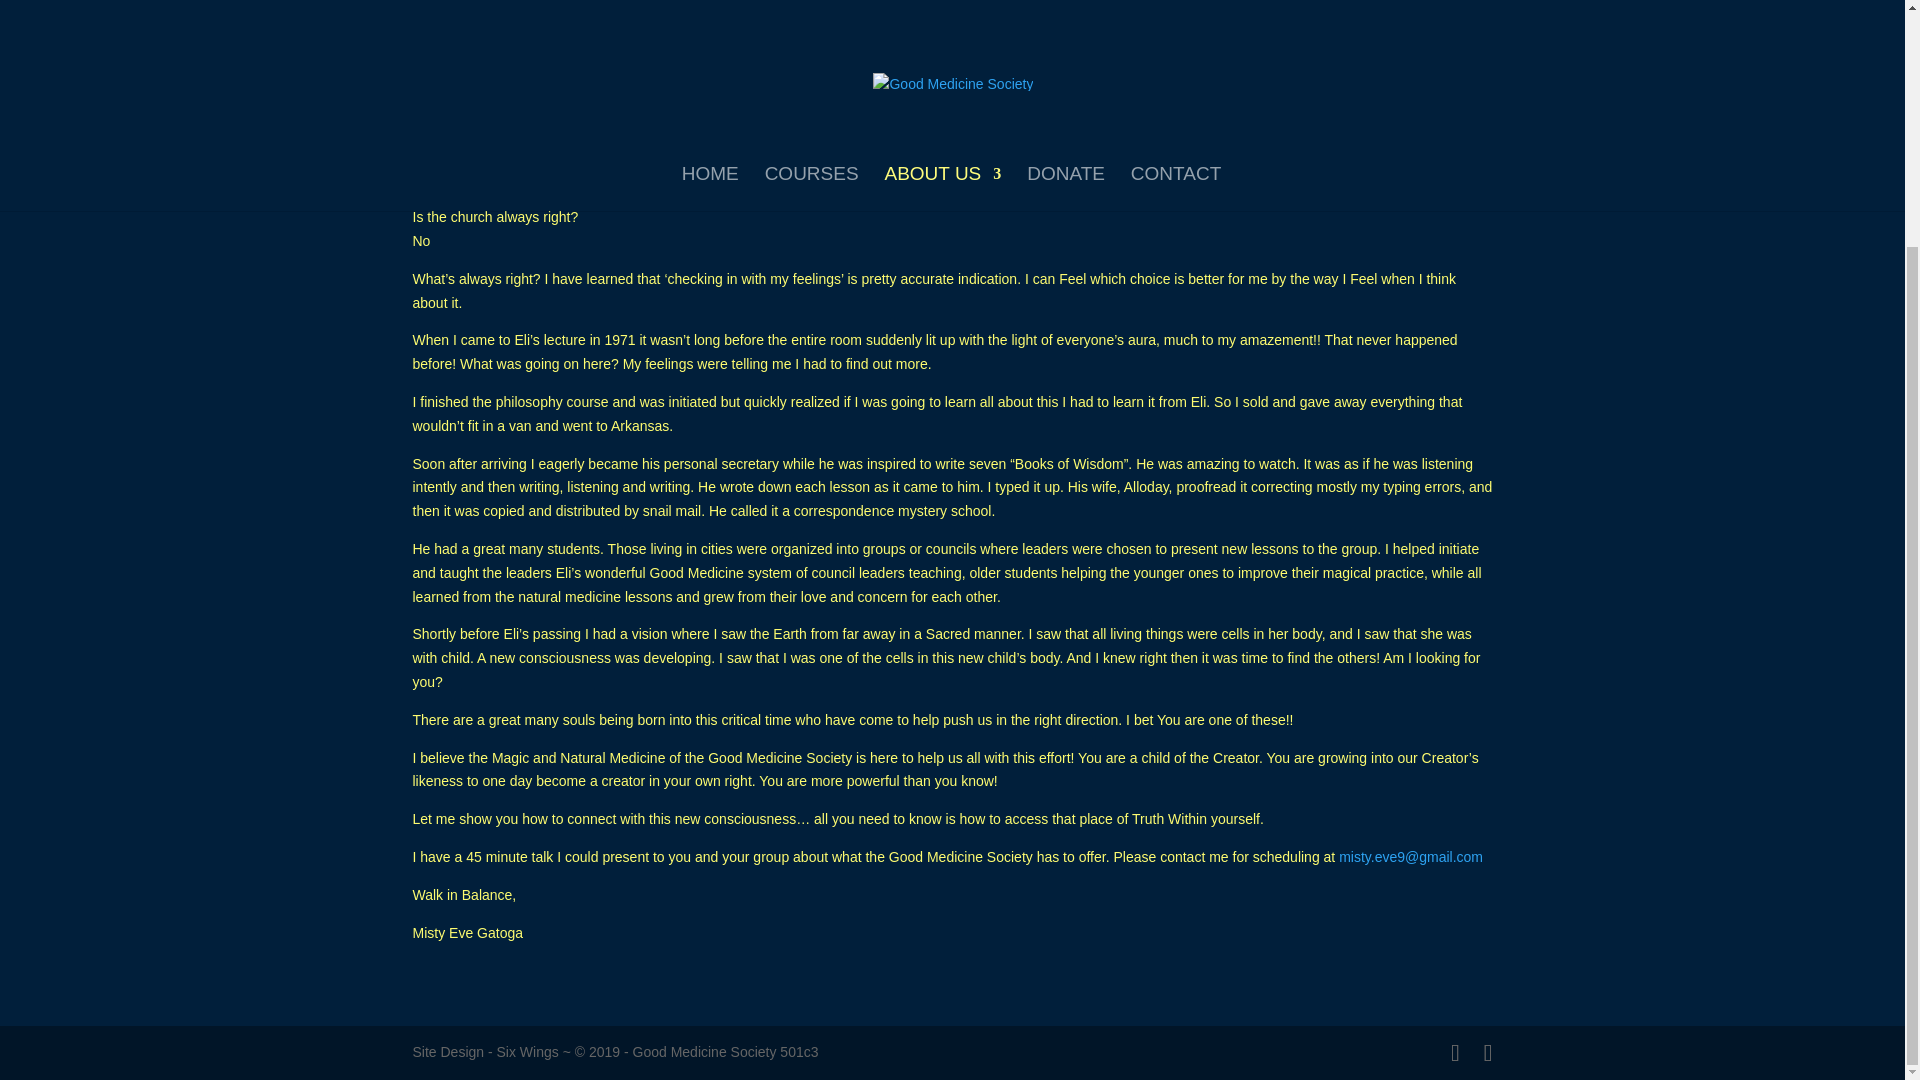 The height and width of the screenshot is (1080, 1920). What do you see at coordinates (1410, 856) in the screenshot?
I see `mail to` at bounding box center [1410, 856].